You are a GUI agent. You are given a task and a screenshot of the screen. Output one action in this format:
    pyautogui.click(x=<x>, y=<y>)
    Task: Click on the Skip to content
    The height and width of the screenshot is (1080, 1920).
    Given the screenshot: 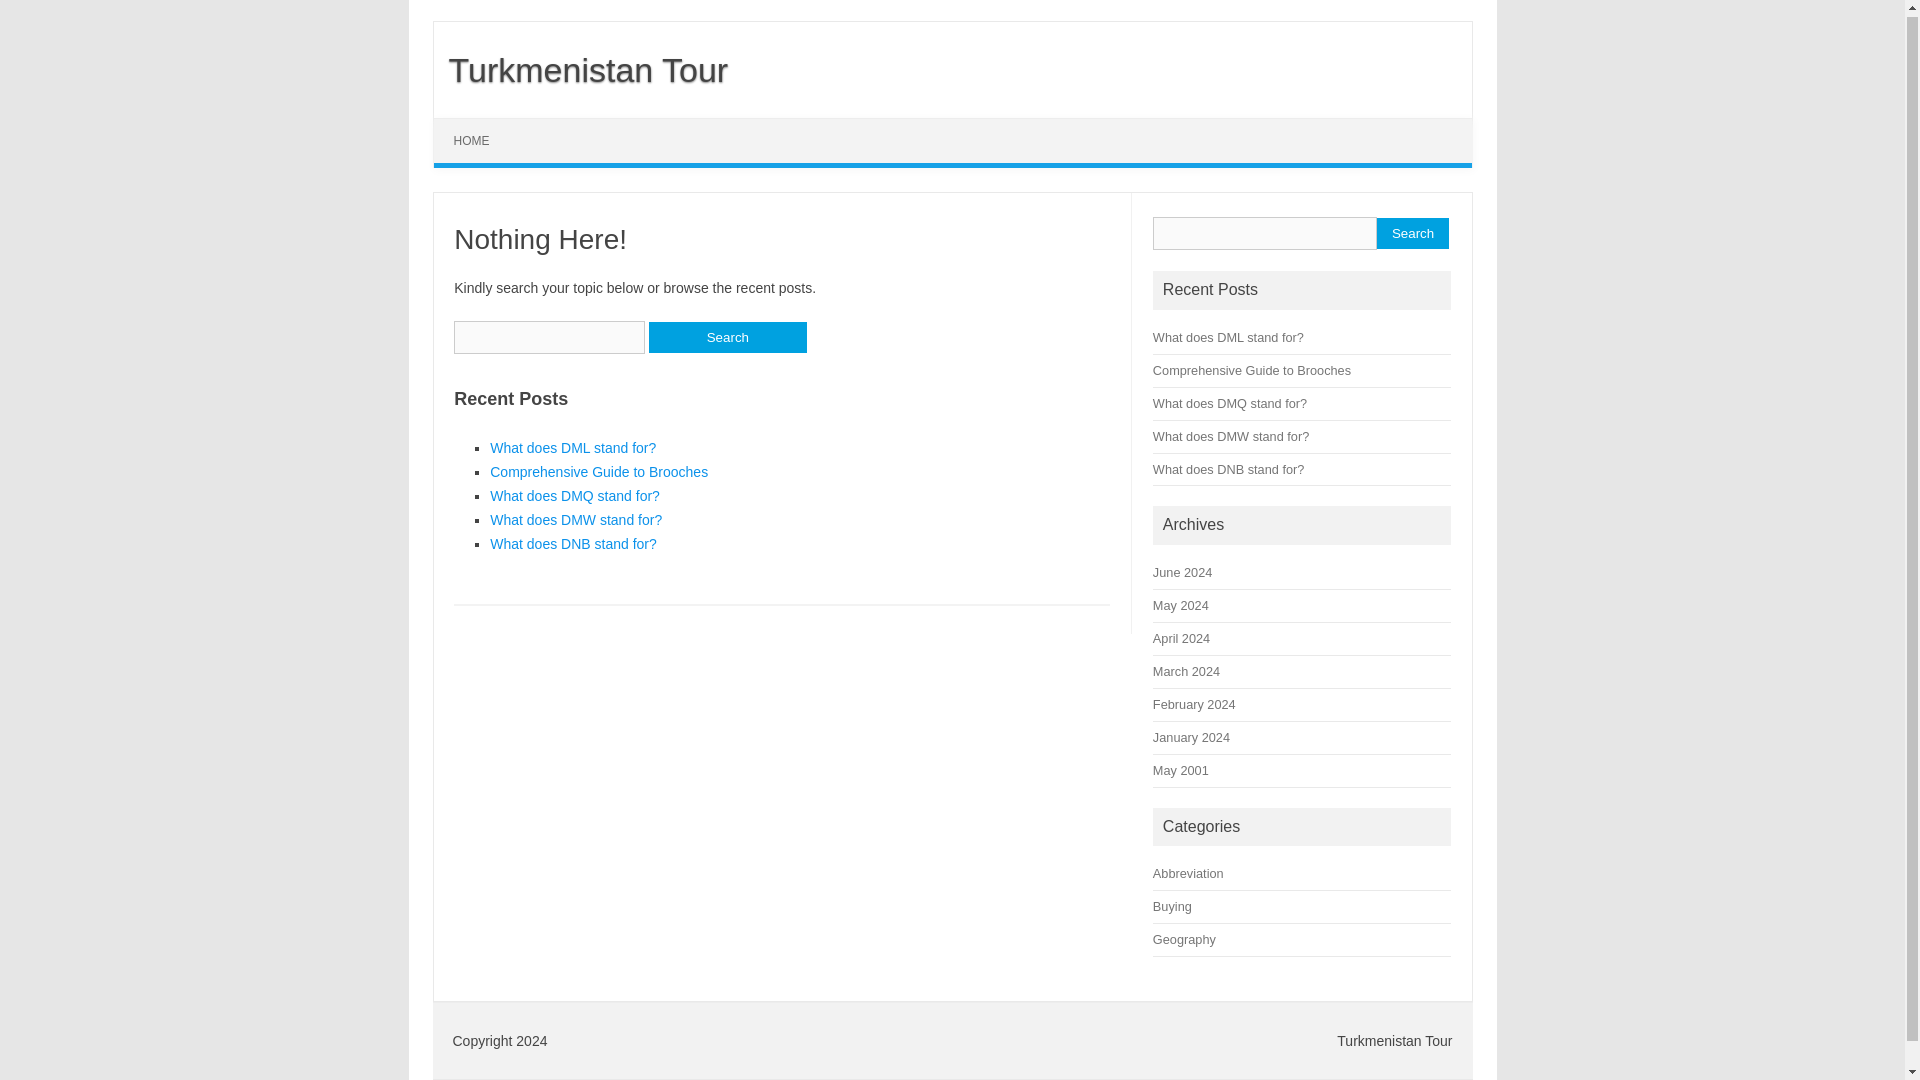 What is the action you would take?
    pyautogui.click(x=480, y=124)
    